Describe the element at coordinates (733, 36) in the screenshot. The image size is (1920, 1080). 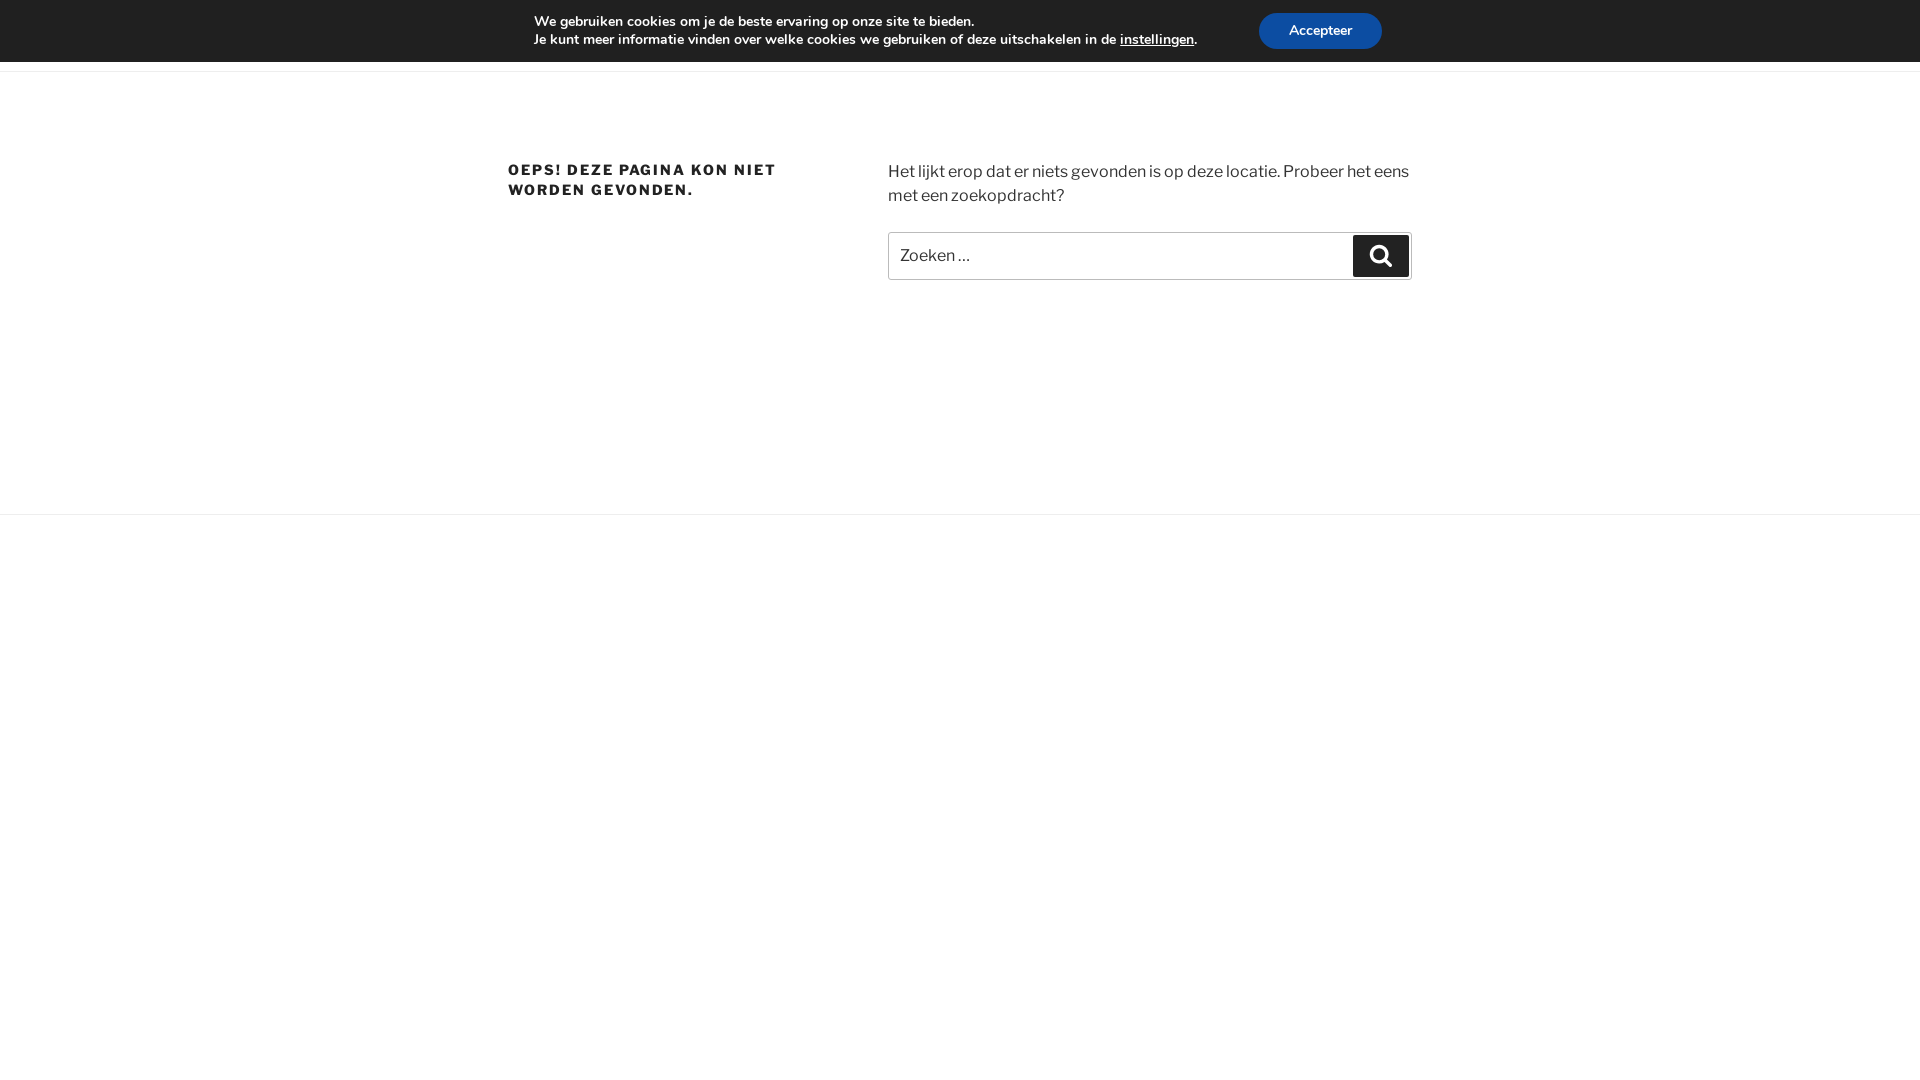
I see `Openingsuren` at that location.